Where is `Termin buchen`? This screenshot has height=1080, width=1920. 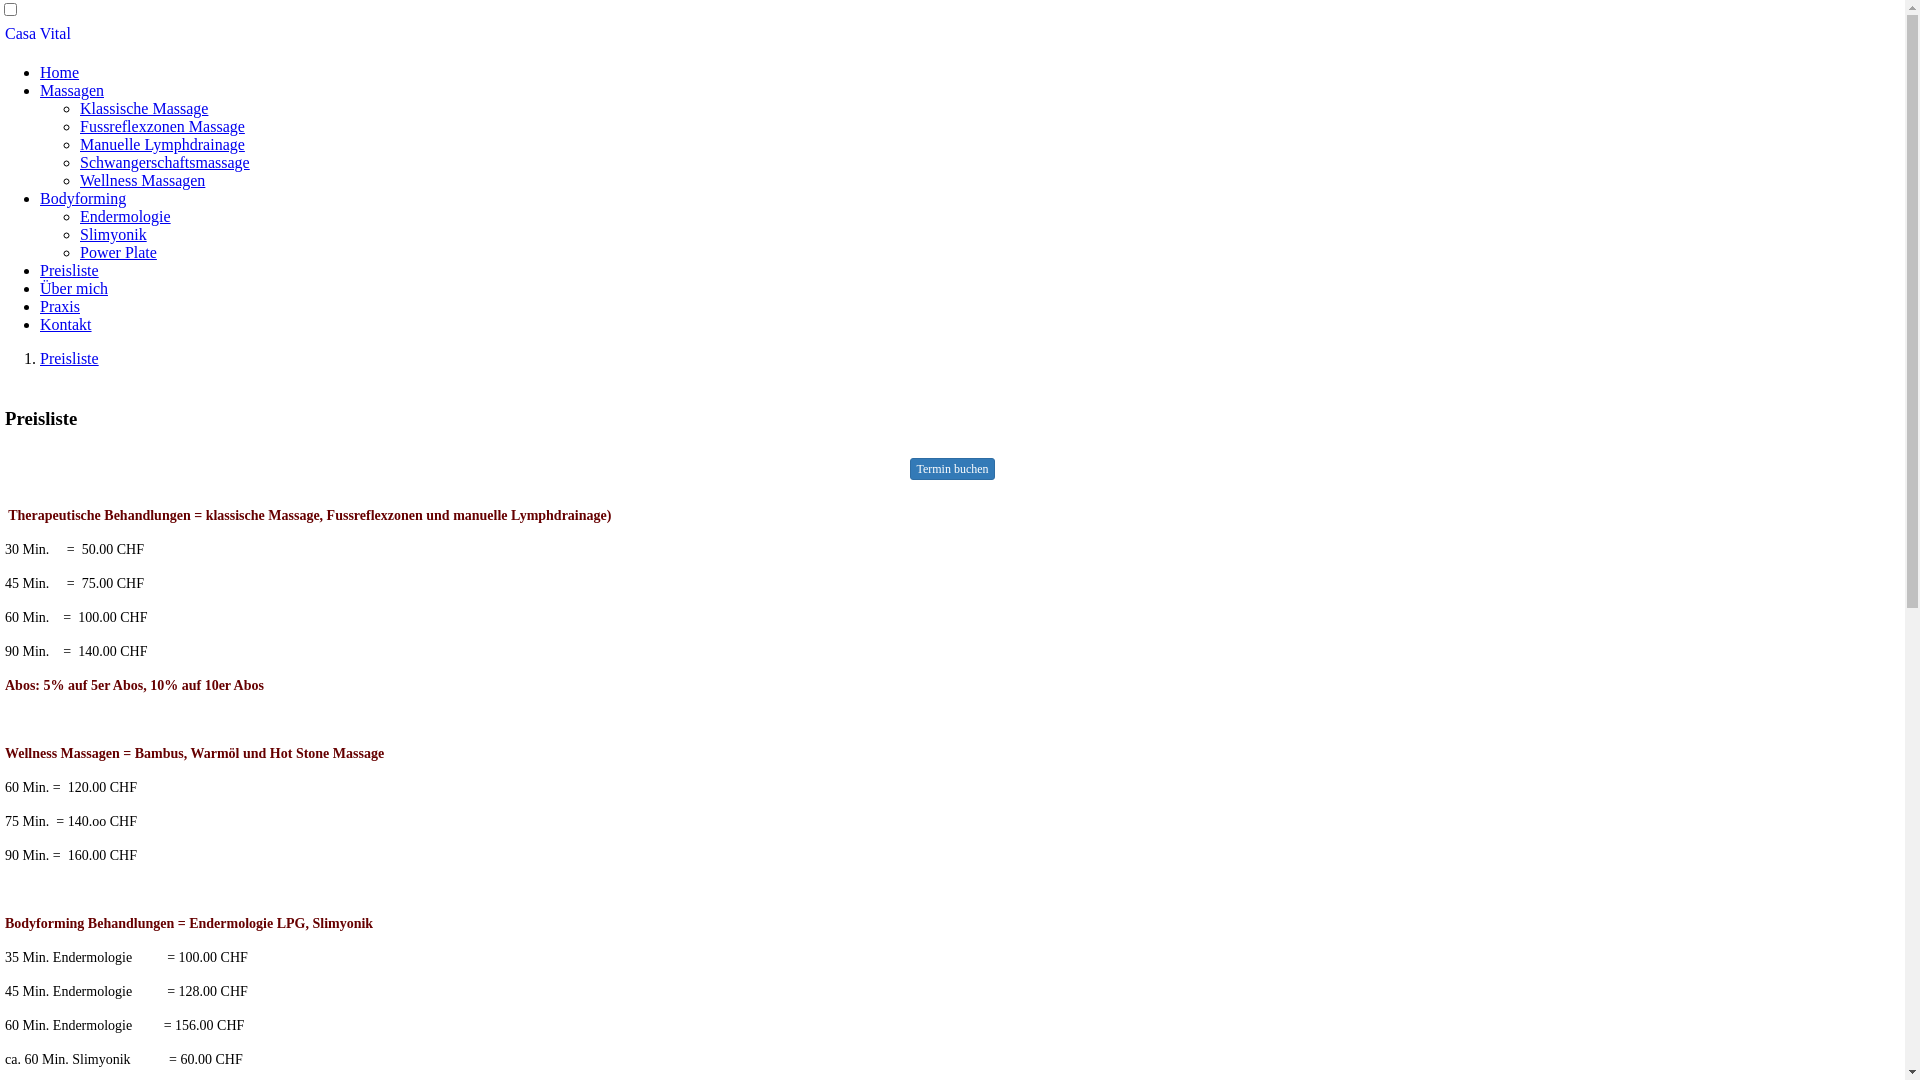
Termin buchen is located at coordinates (952, 469).